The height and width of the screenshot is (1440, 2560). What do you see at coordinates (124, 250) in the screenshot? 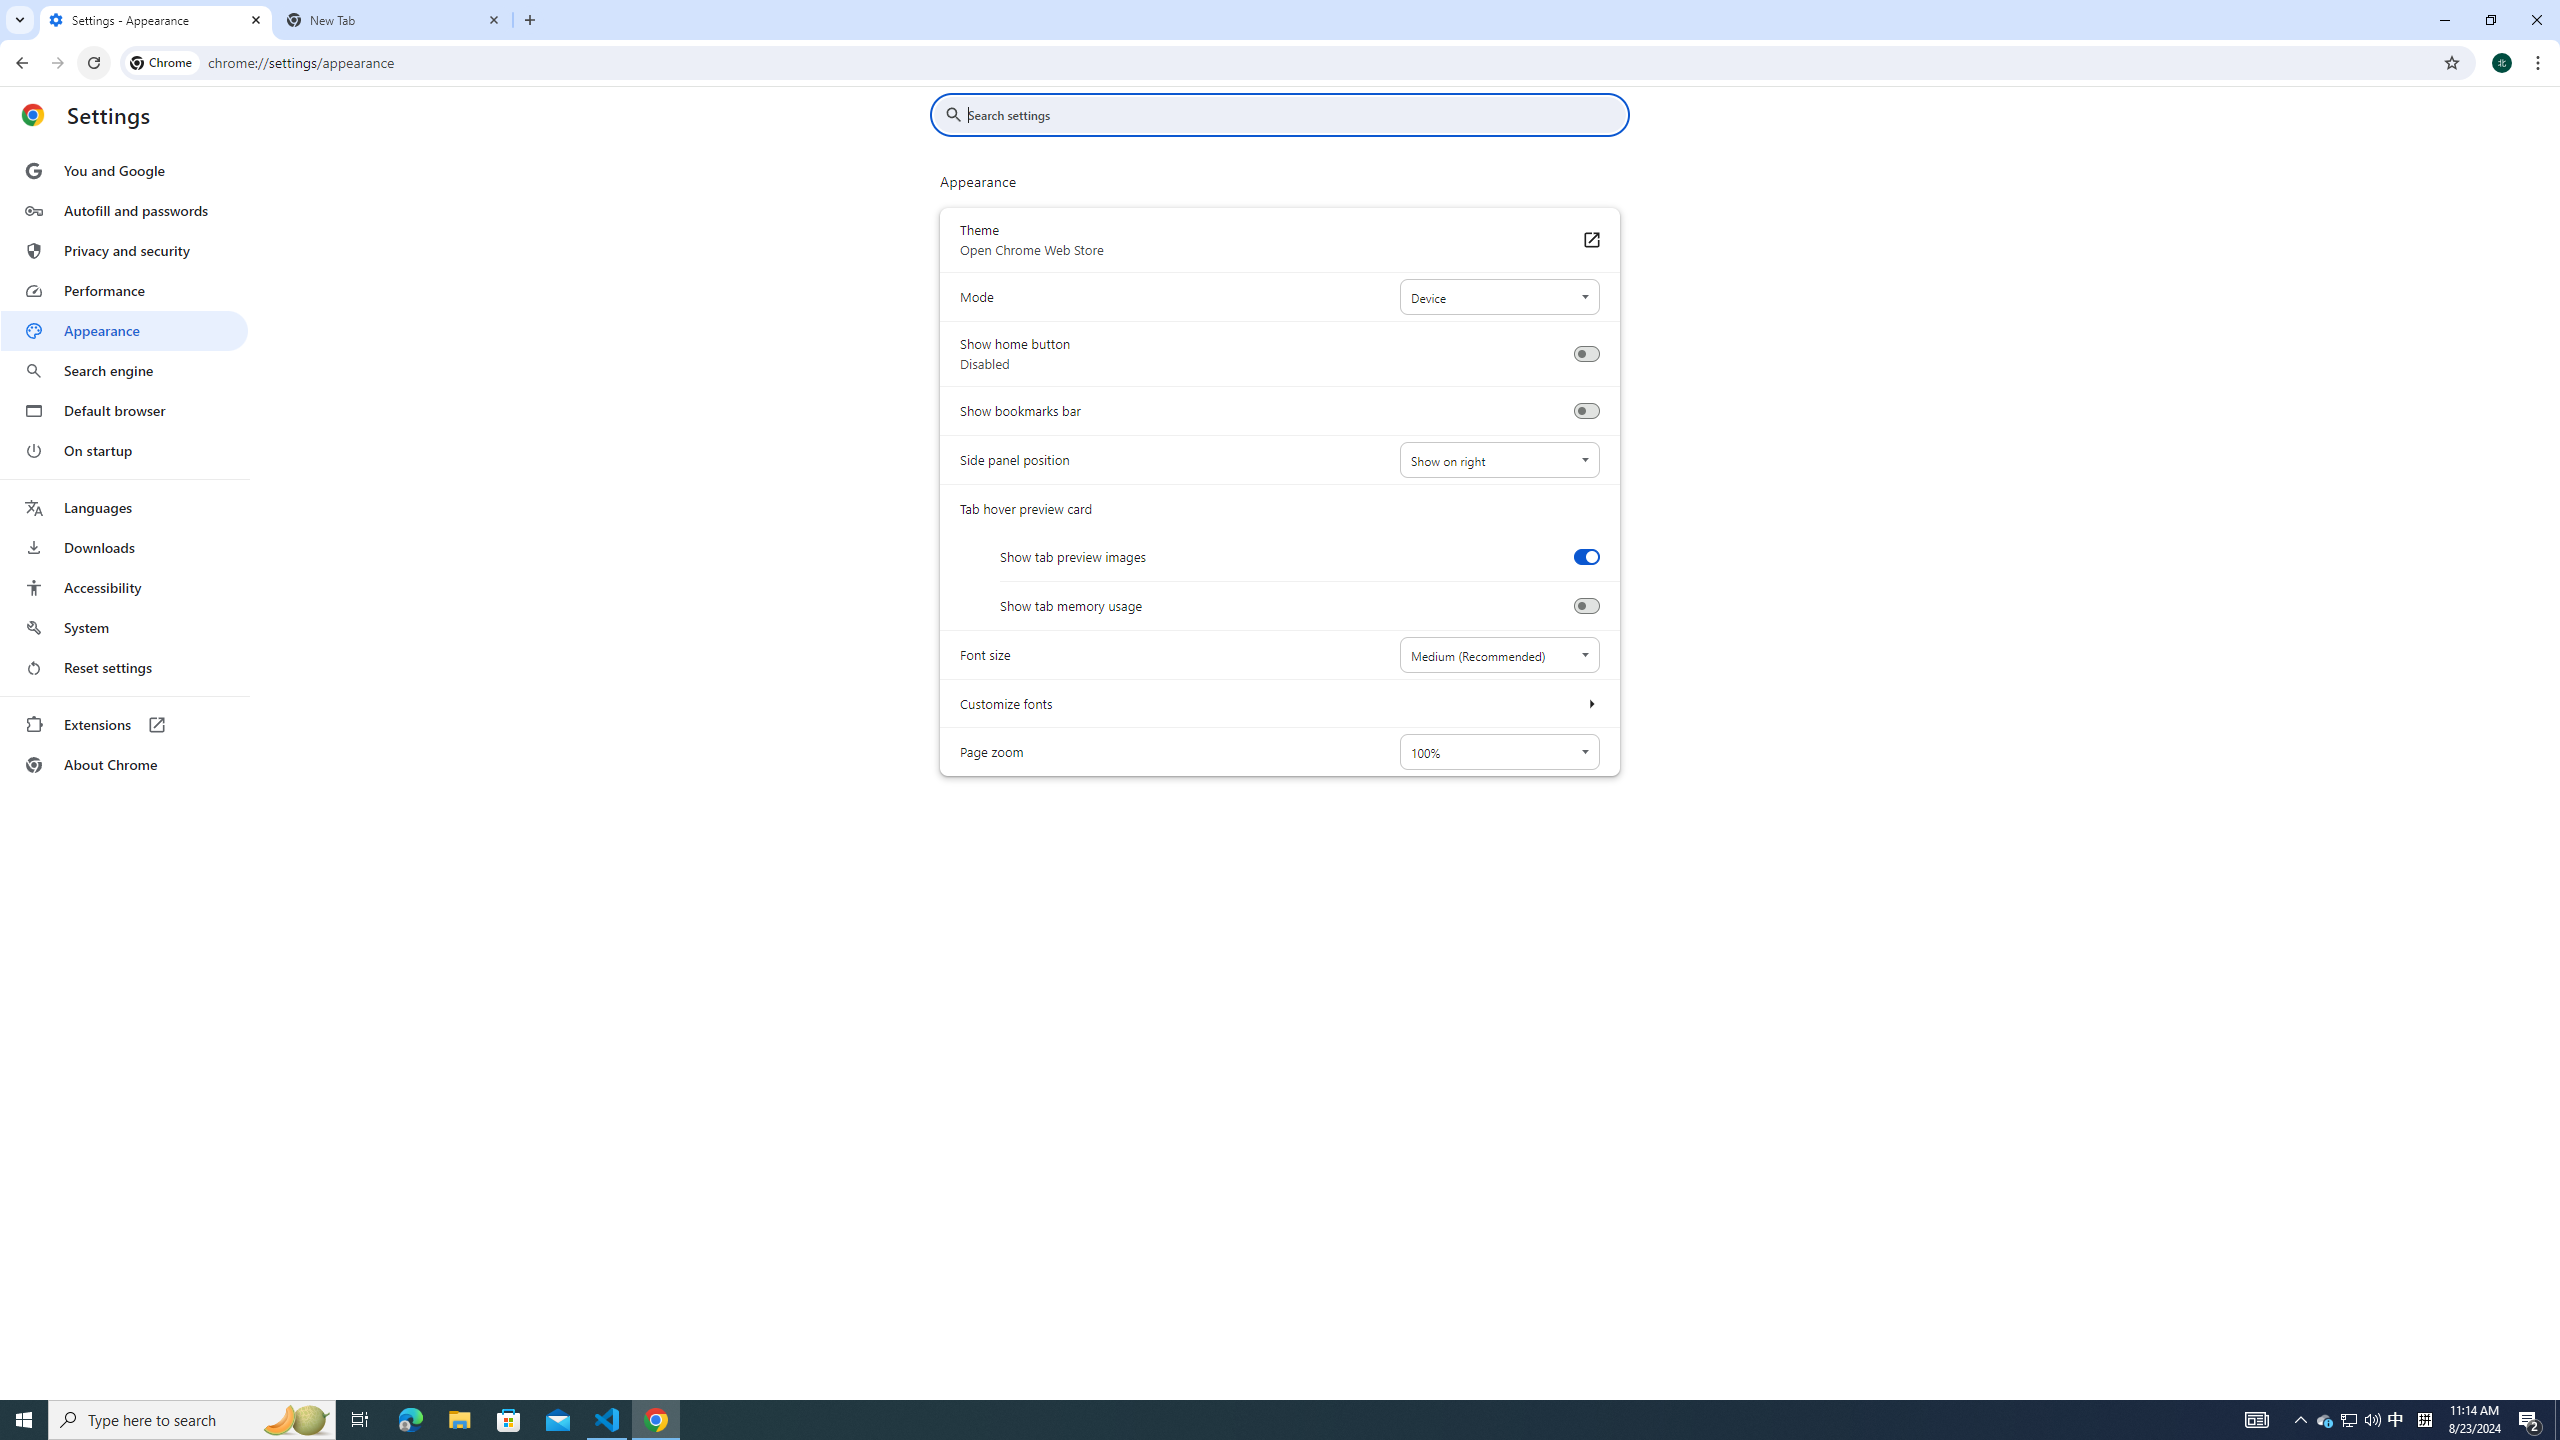
I see `Privacy and security` at bounding box center [124, 250].